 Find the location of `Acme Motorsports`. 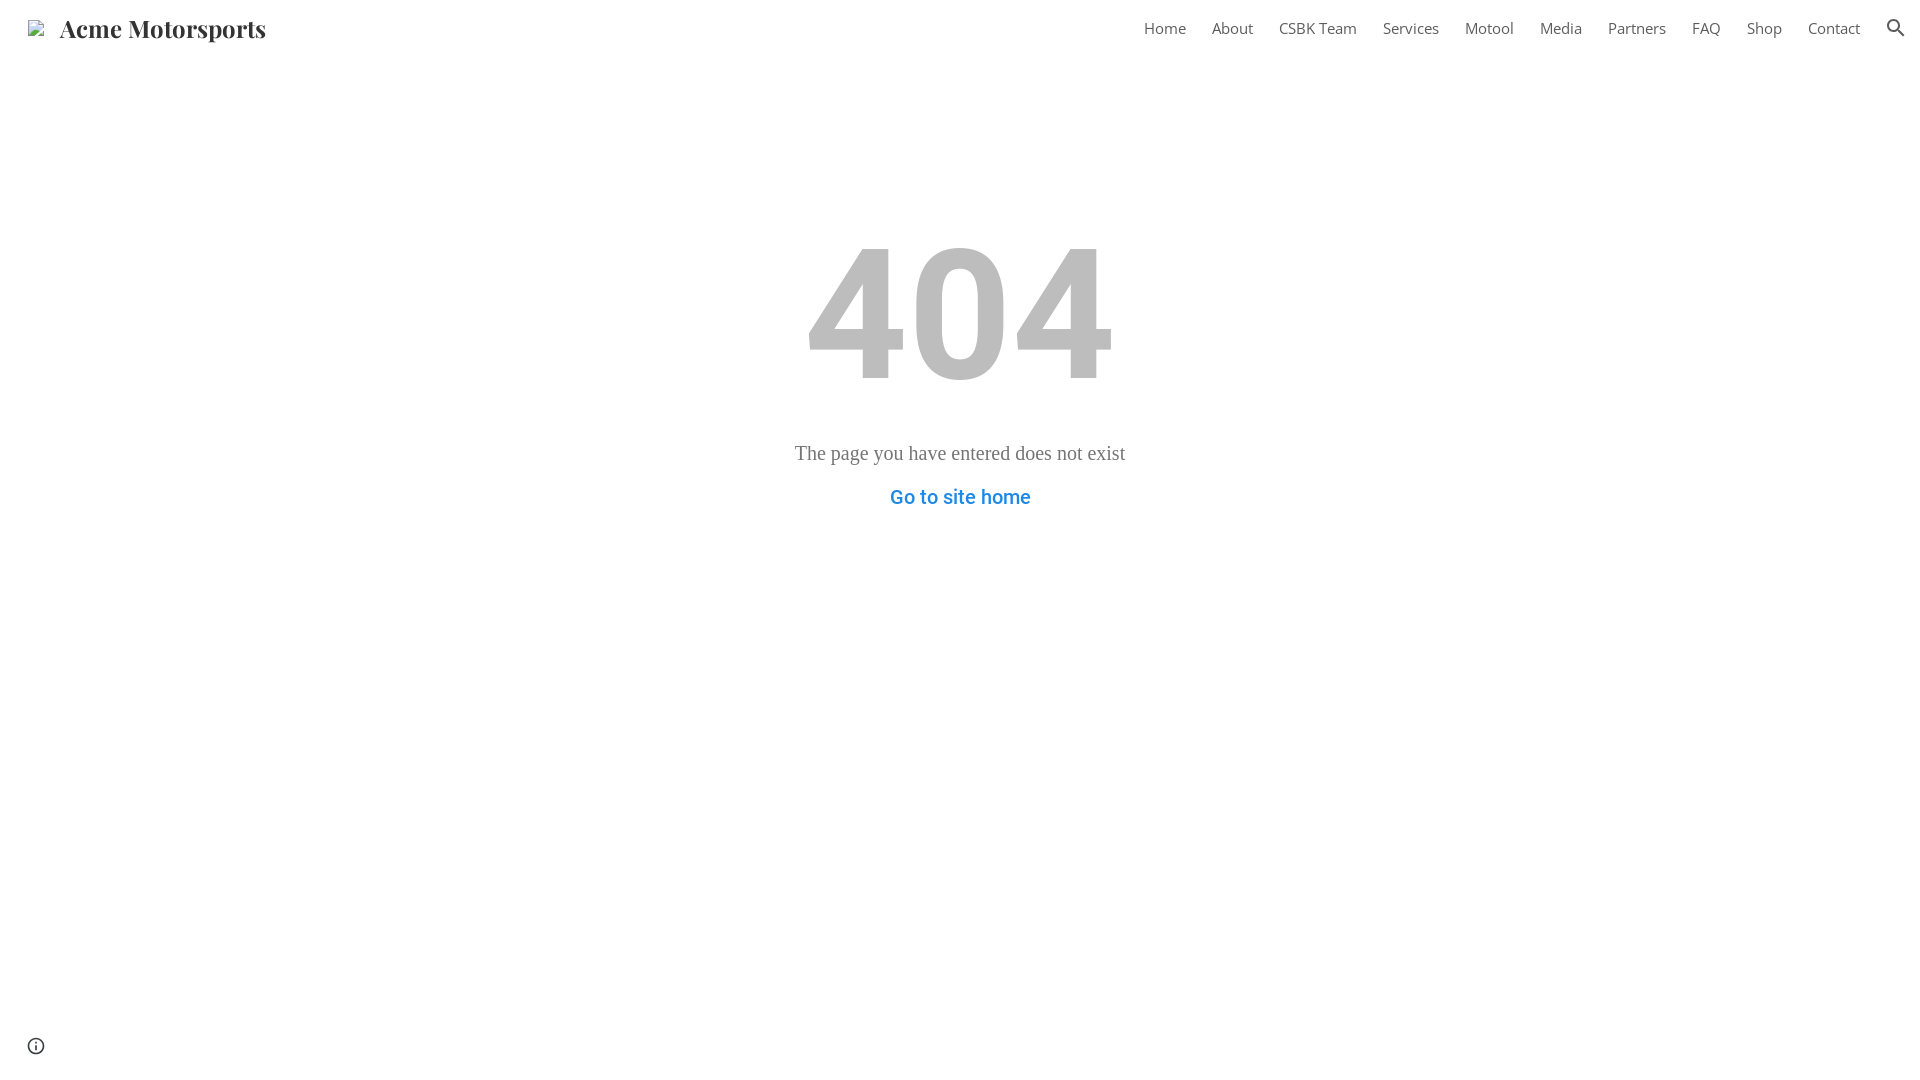

Acme Motorsports is located at coordinates (147, 24).